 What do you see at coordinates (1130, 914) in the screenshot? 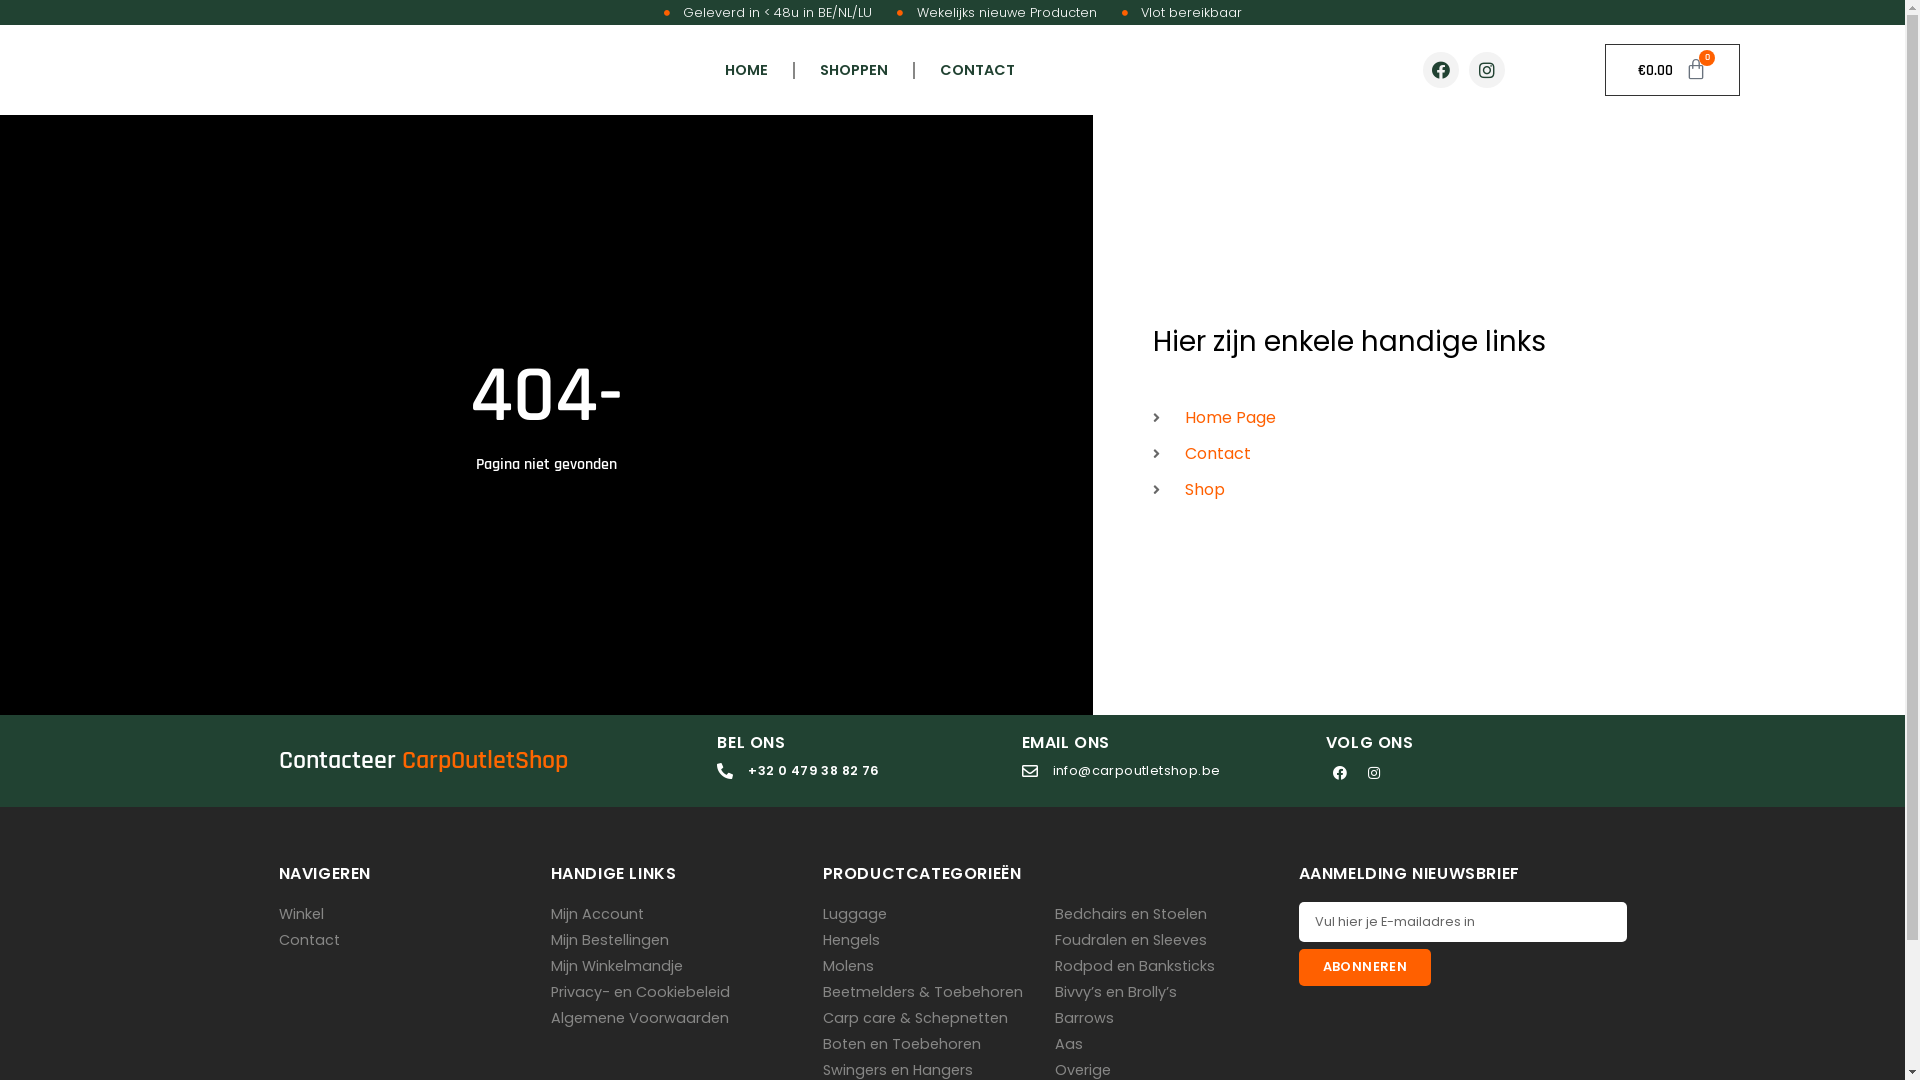
I see `Bedchairs en Stoelen` at bounding box center [1130, 914].